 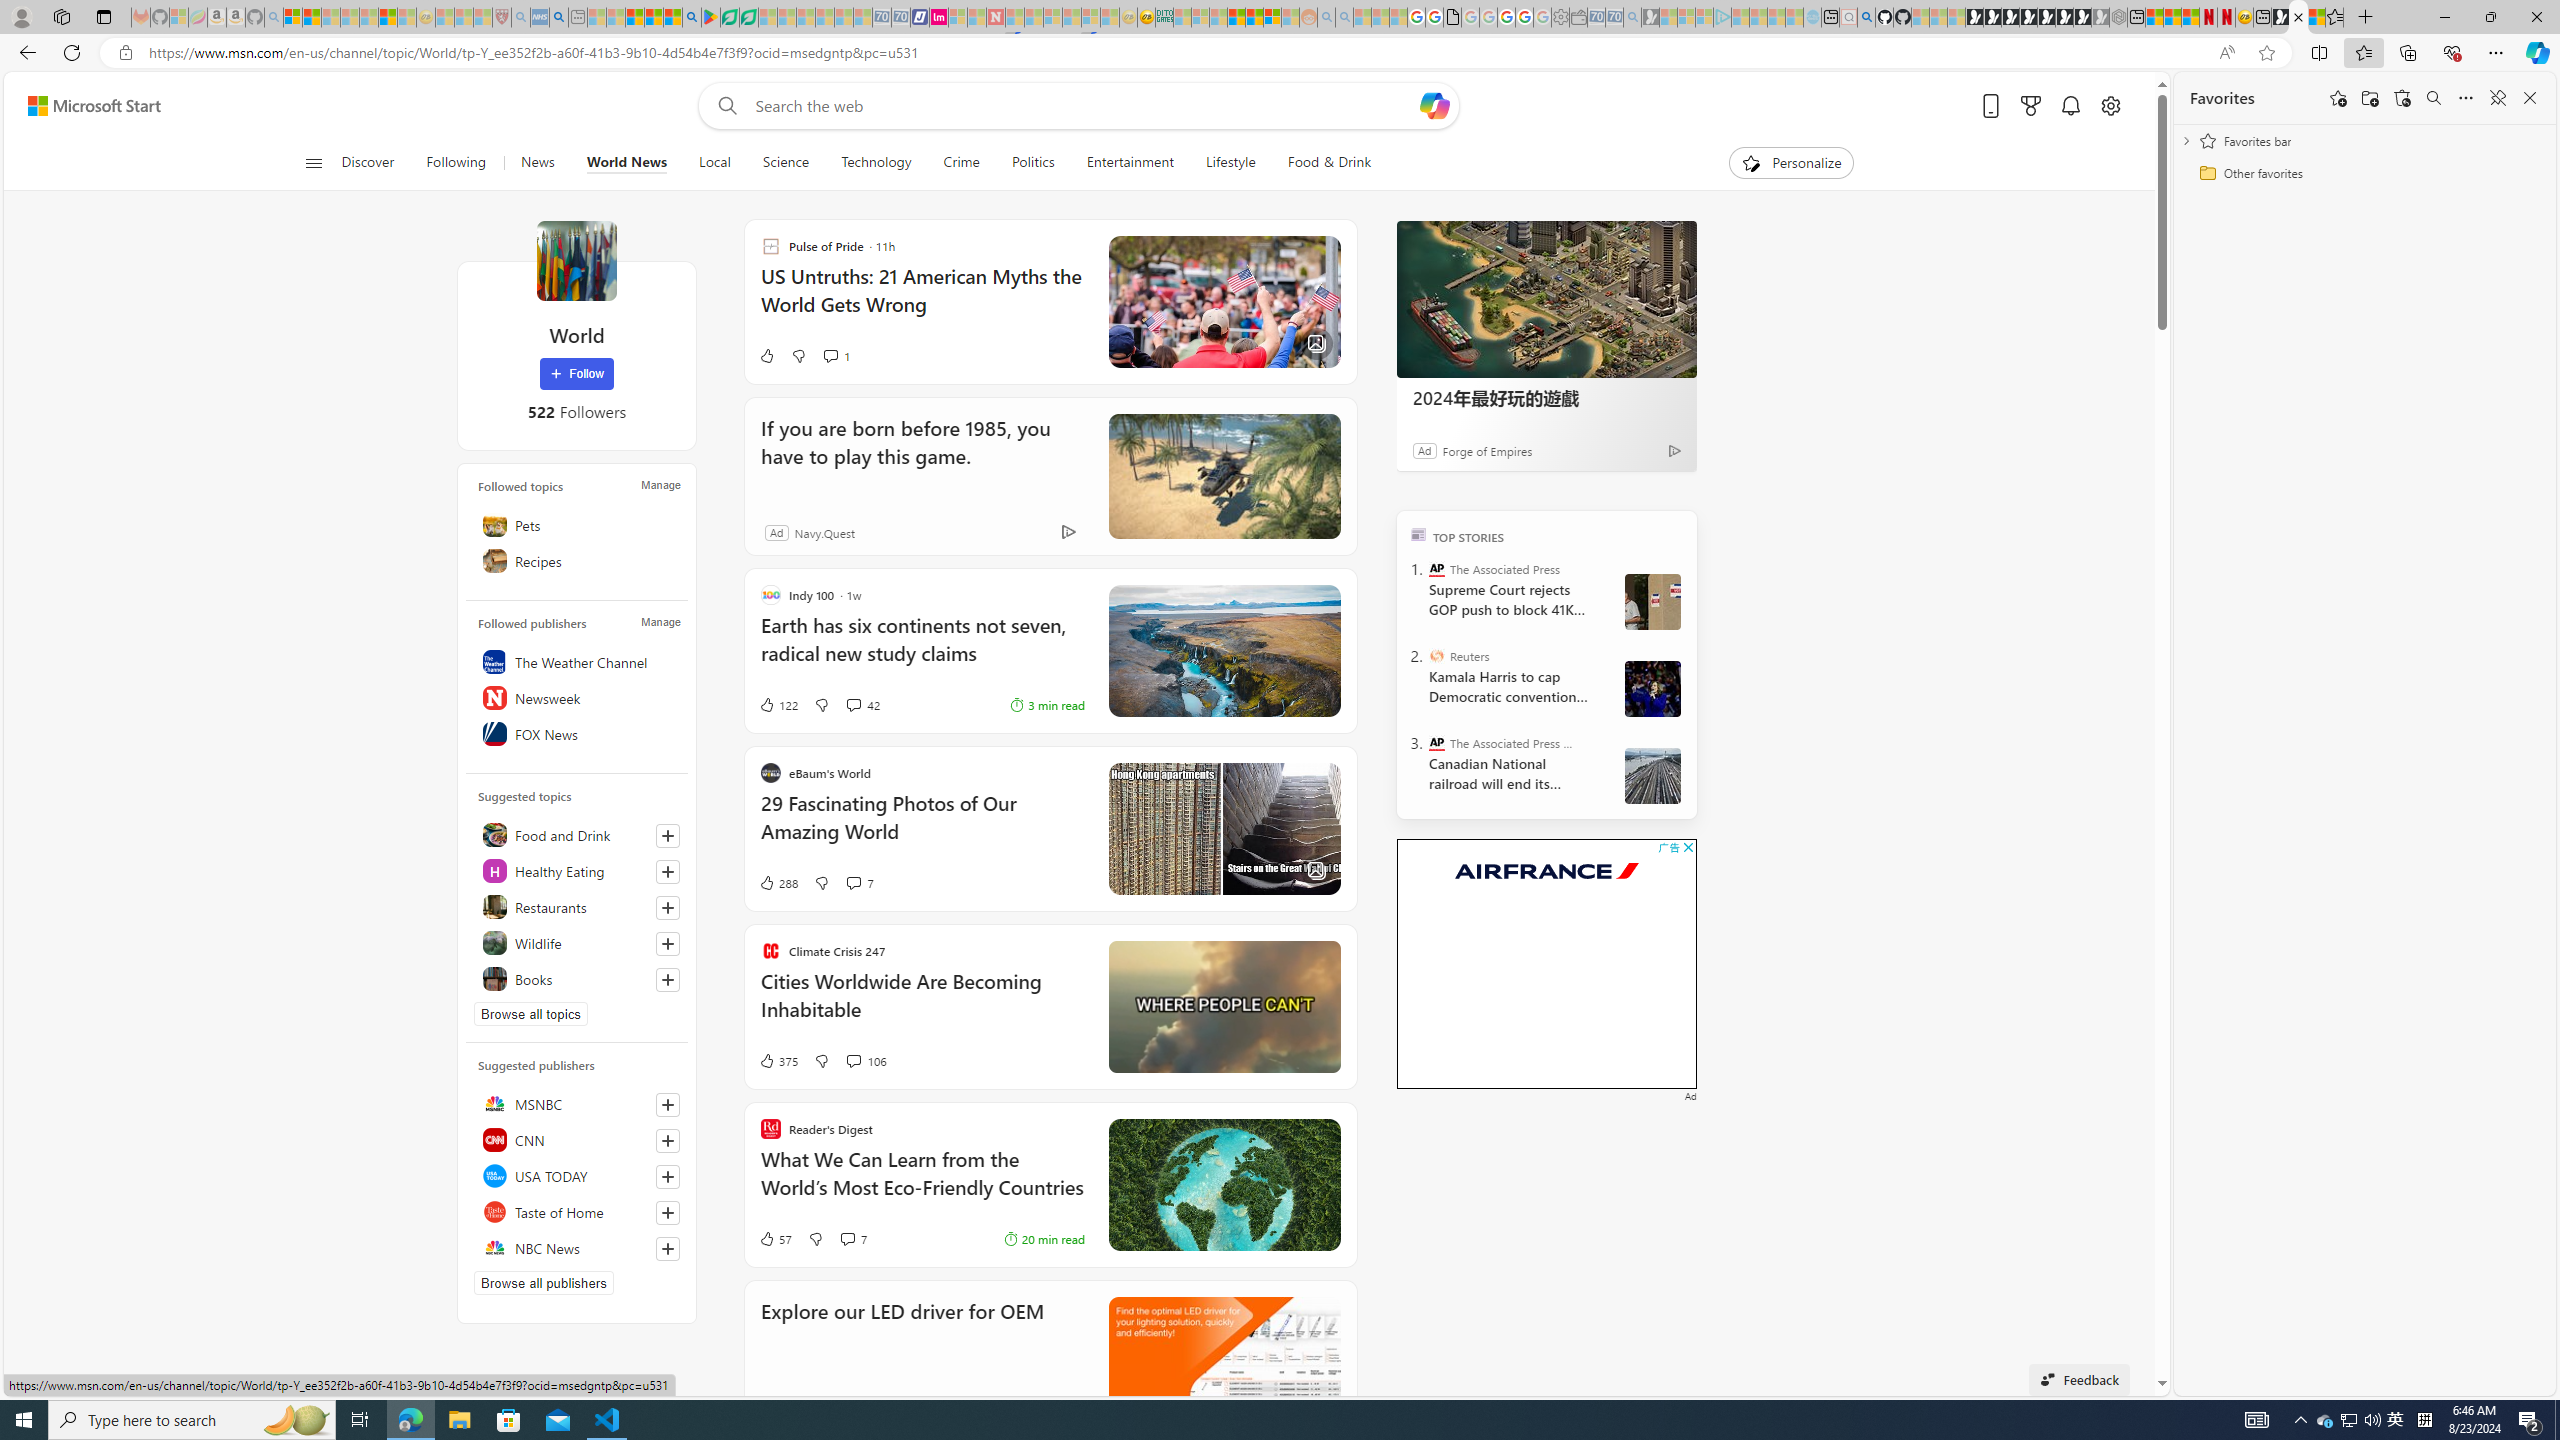 What do you see at coordinates (86, 106) in the screenshot?
I see `Skip to content` at bounding box center [86, 106].